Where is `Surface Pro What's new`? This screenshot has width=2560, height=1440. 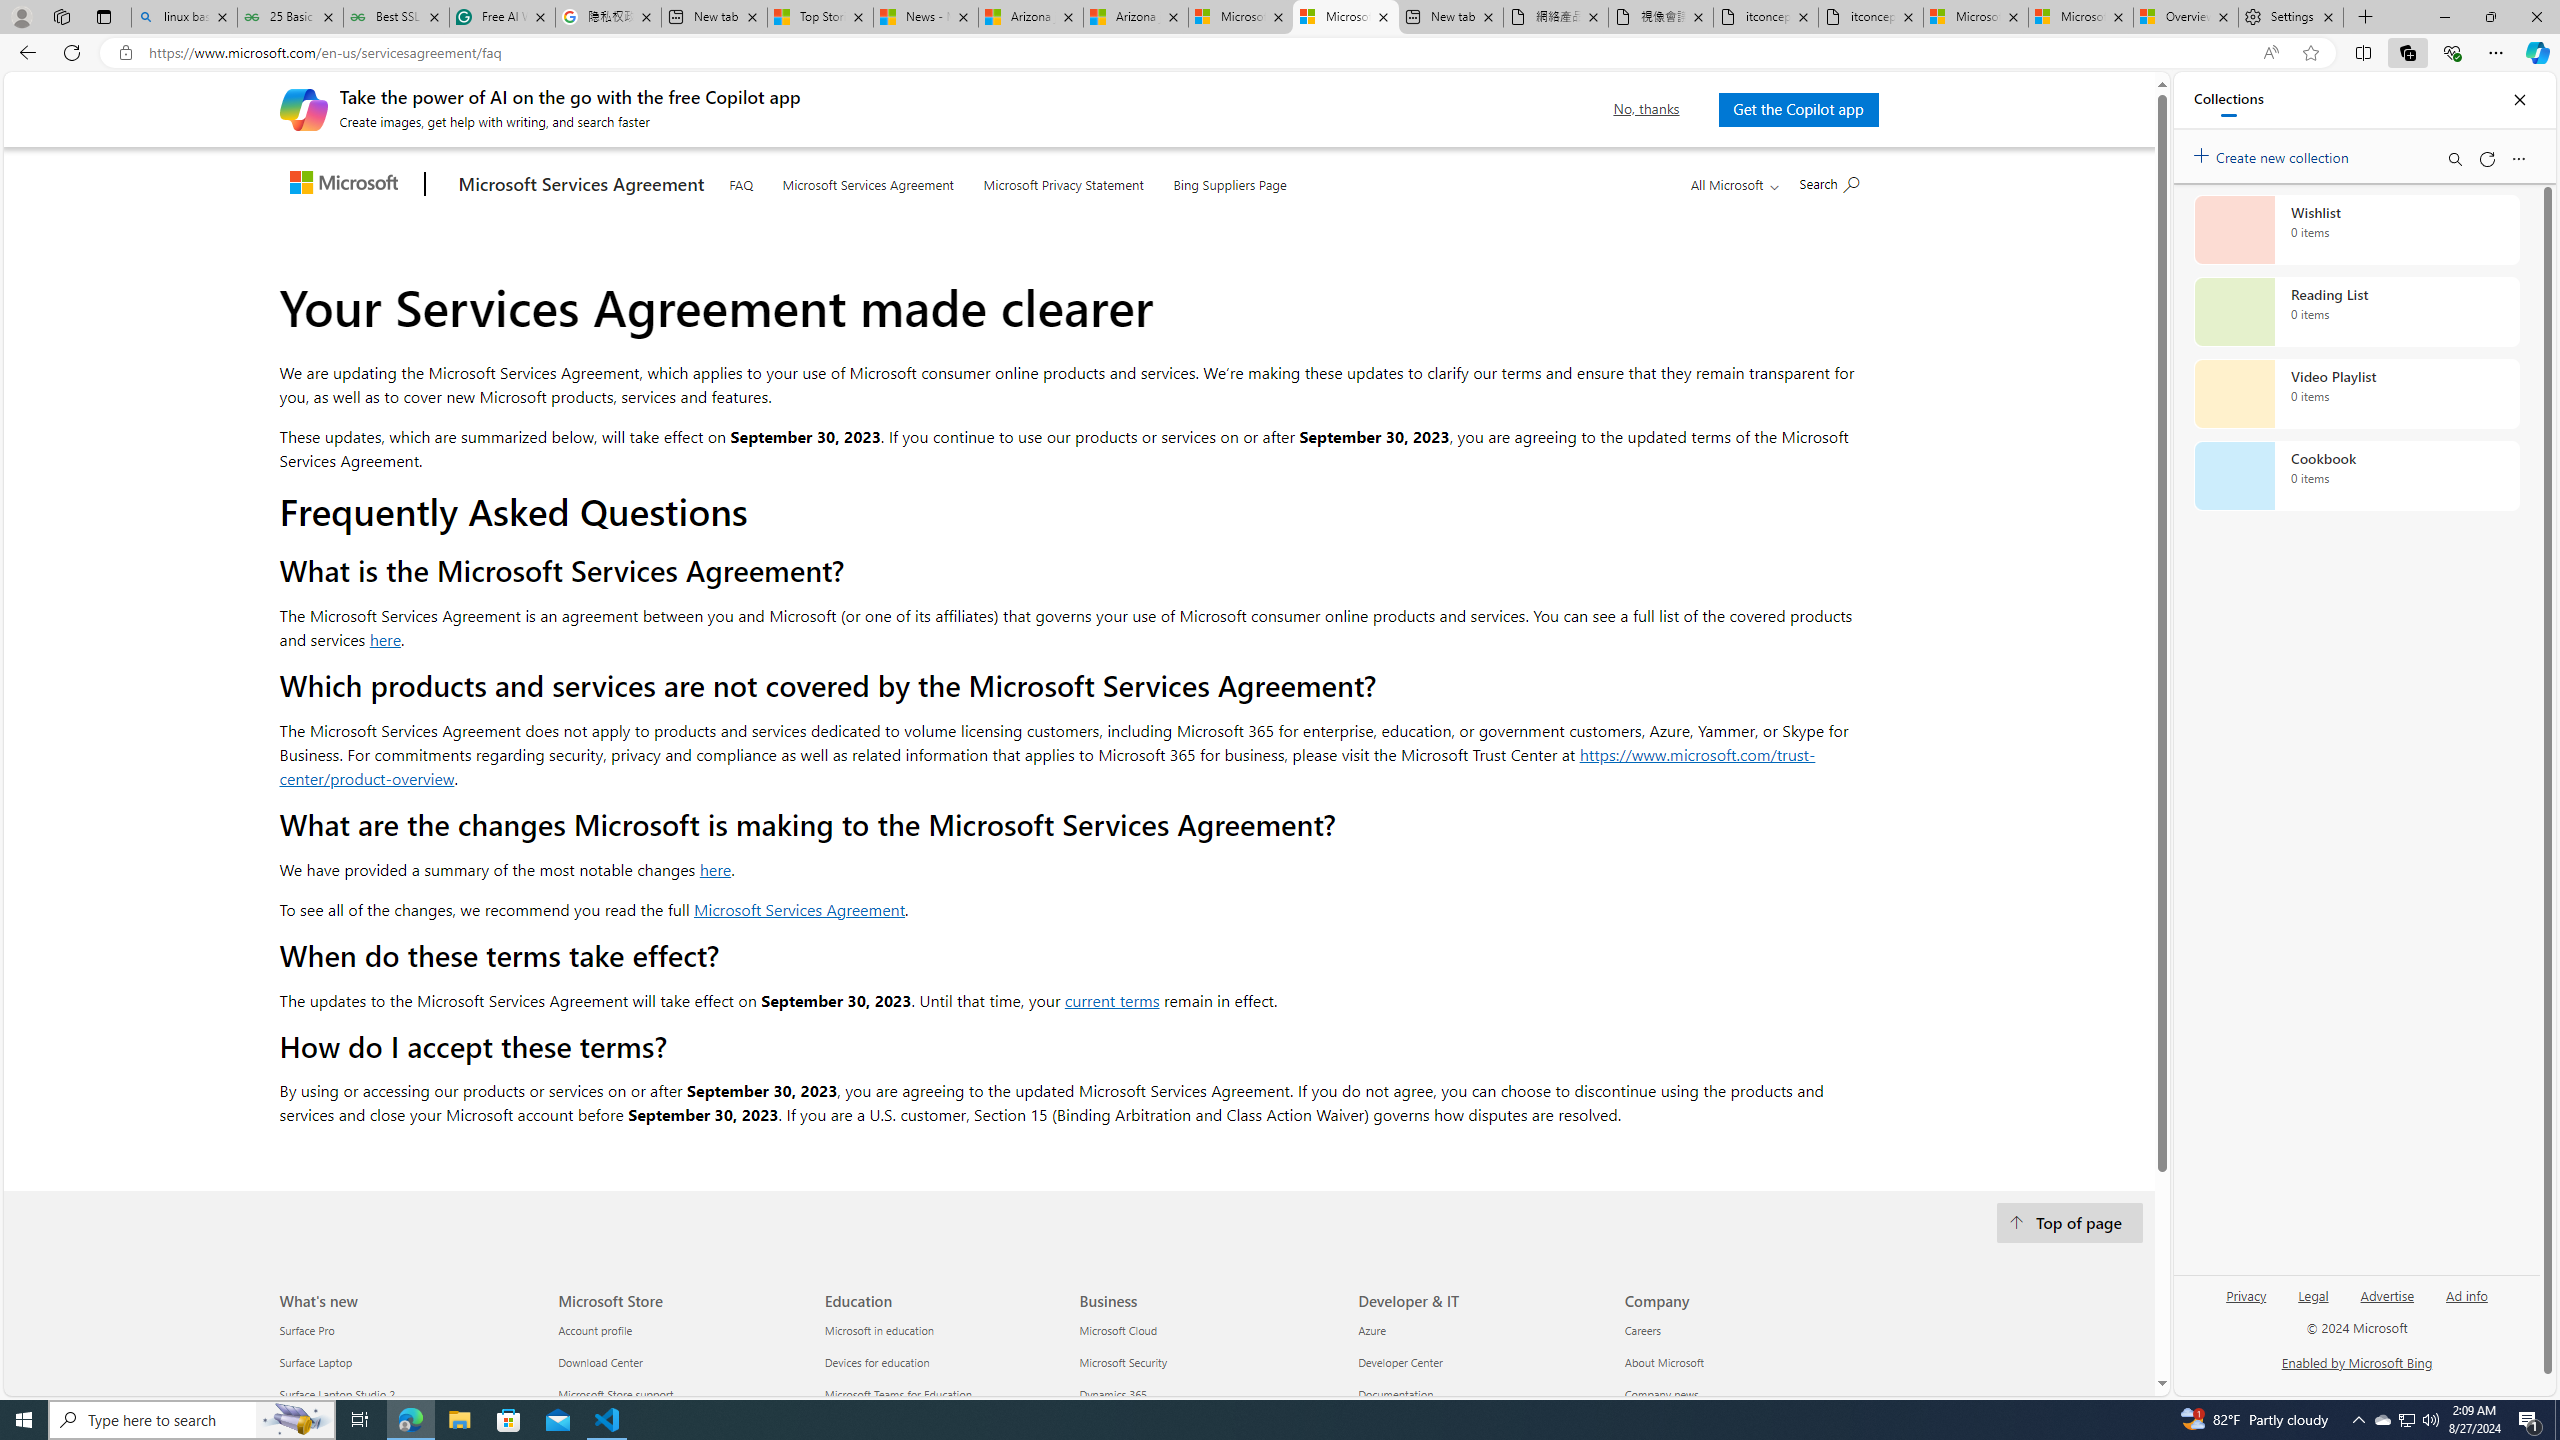 Surface Pro What's new is located at coordinates (307, 1331).